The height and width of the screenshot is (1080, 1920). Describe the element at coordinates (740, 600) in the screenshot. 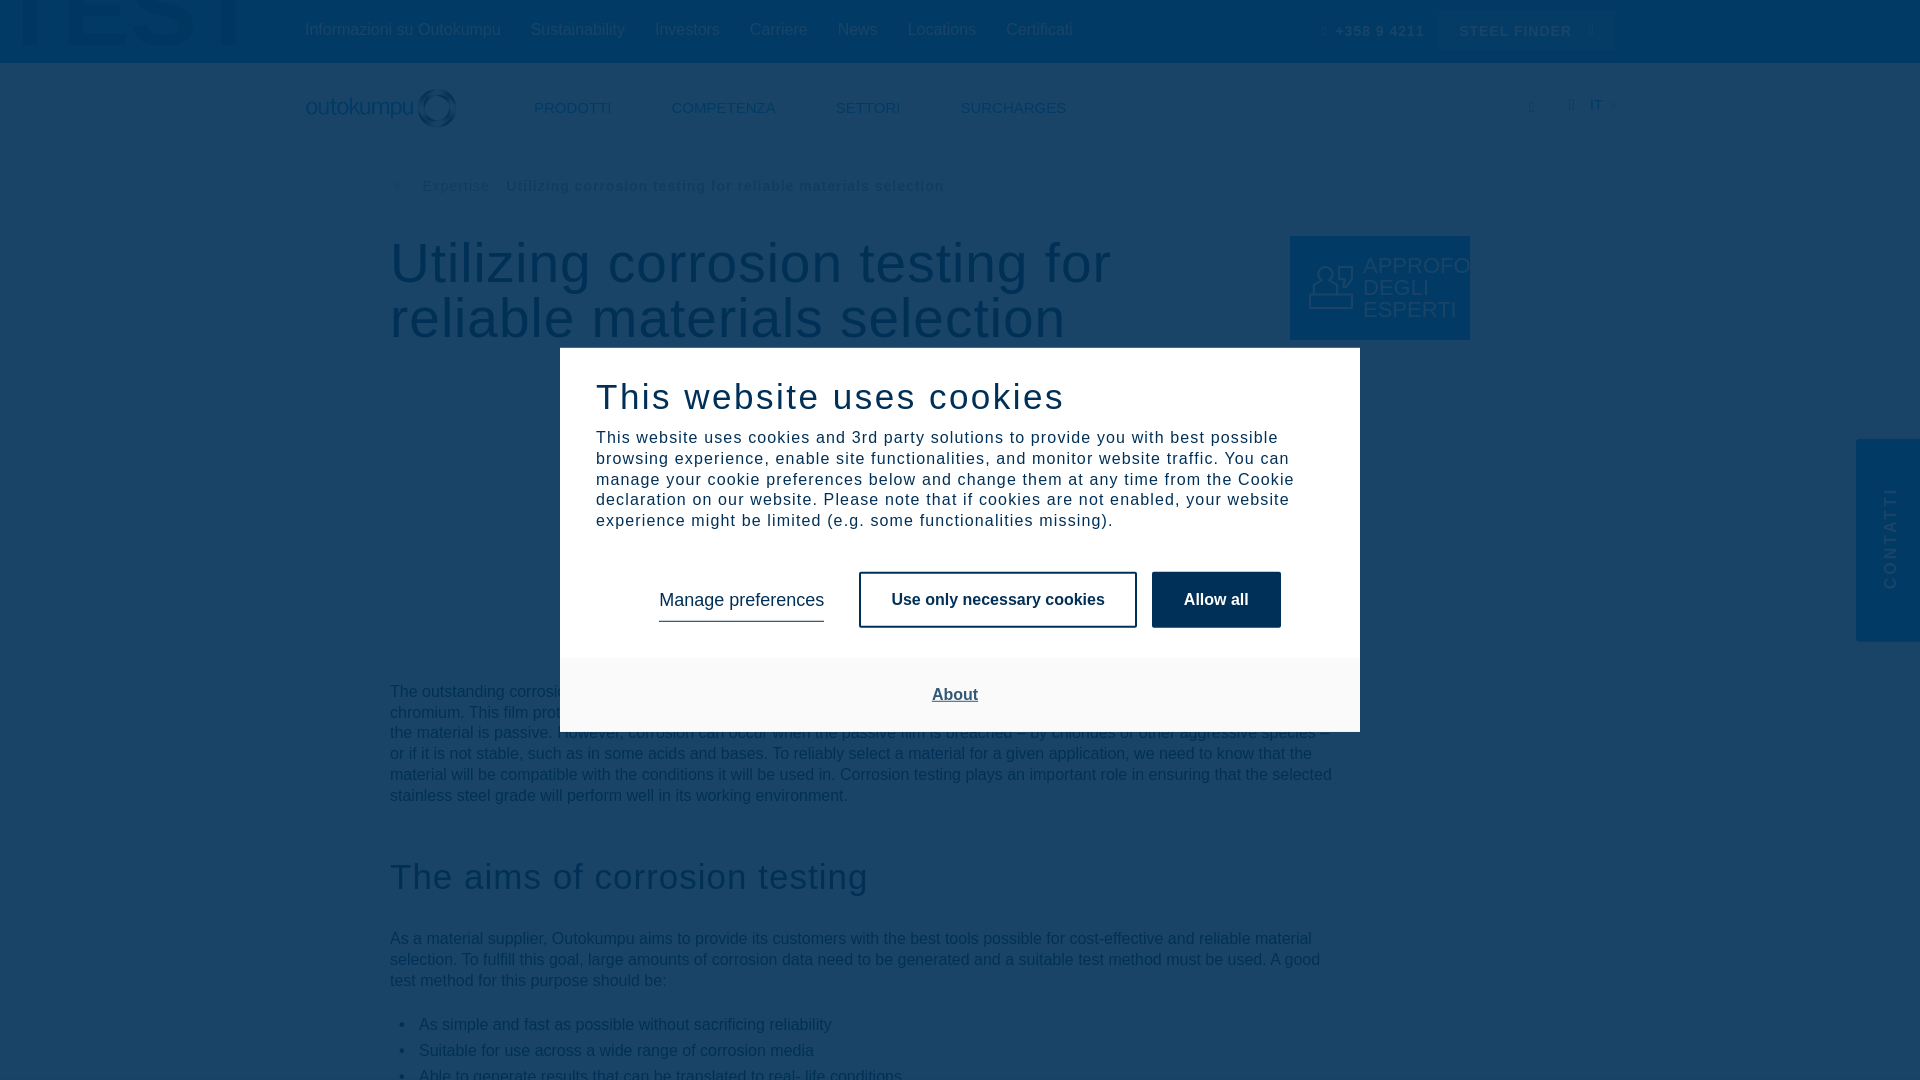

I see `Manage preferences` at that location.